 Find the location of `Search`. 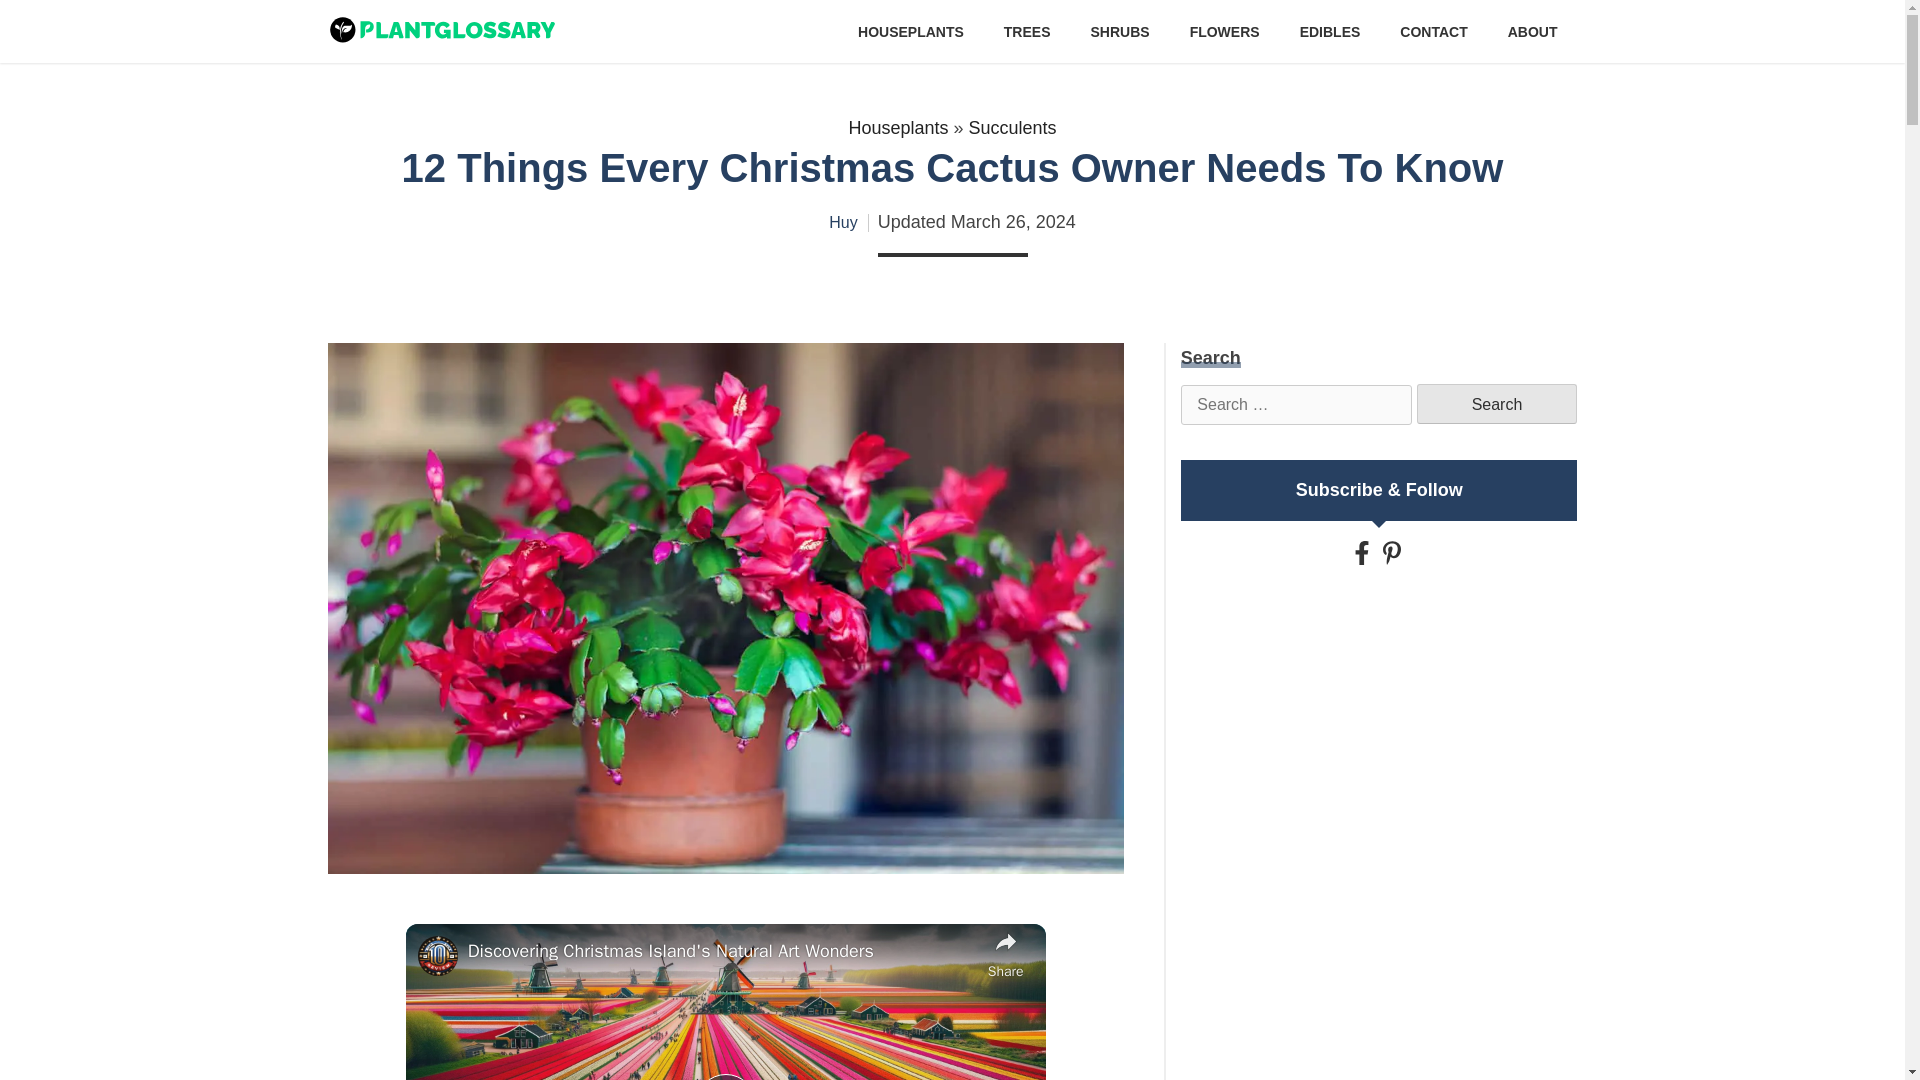

Search is located at coordinates (1496, 404).